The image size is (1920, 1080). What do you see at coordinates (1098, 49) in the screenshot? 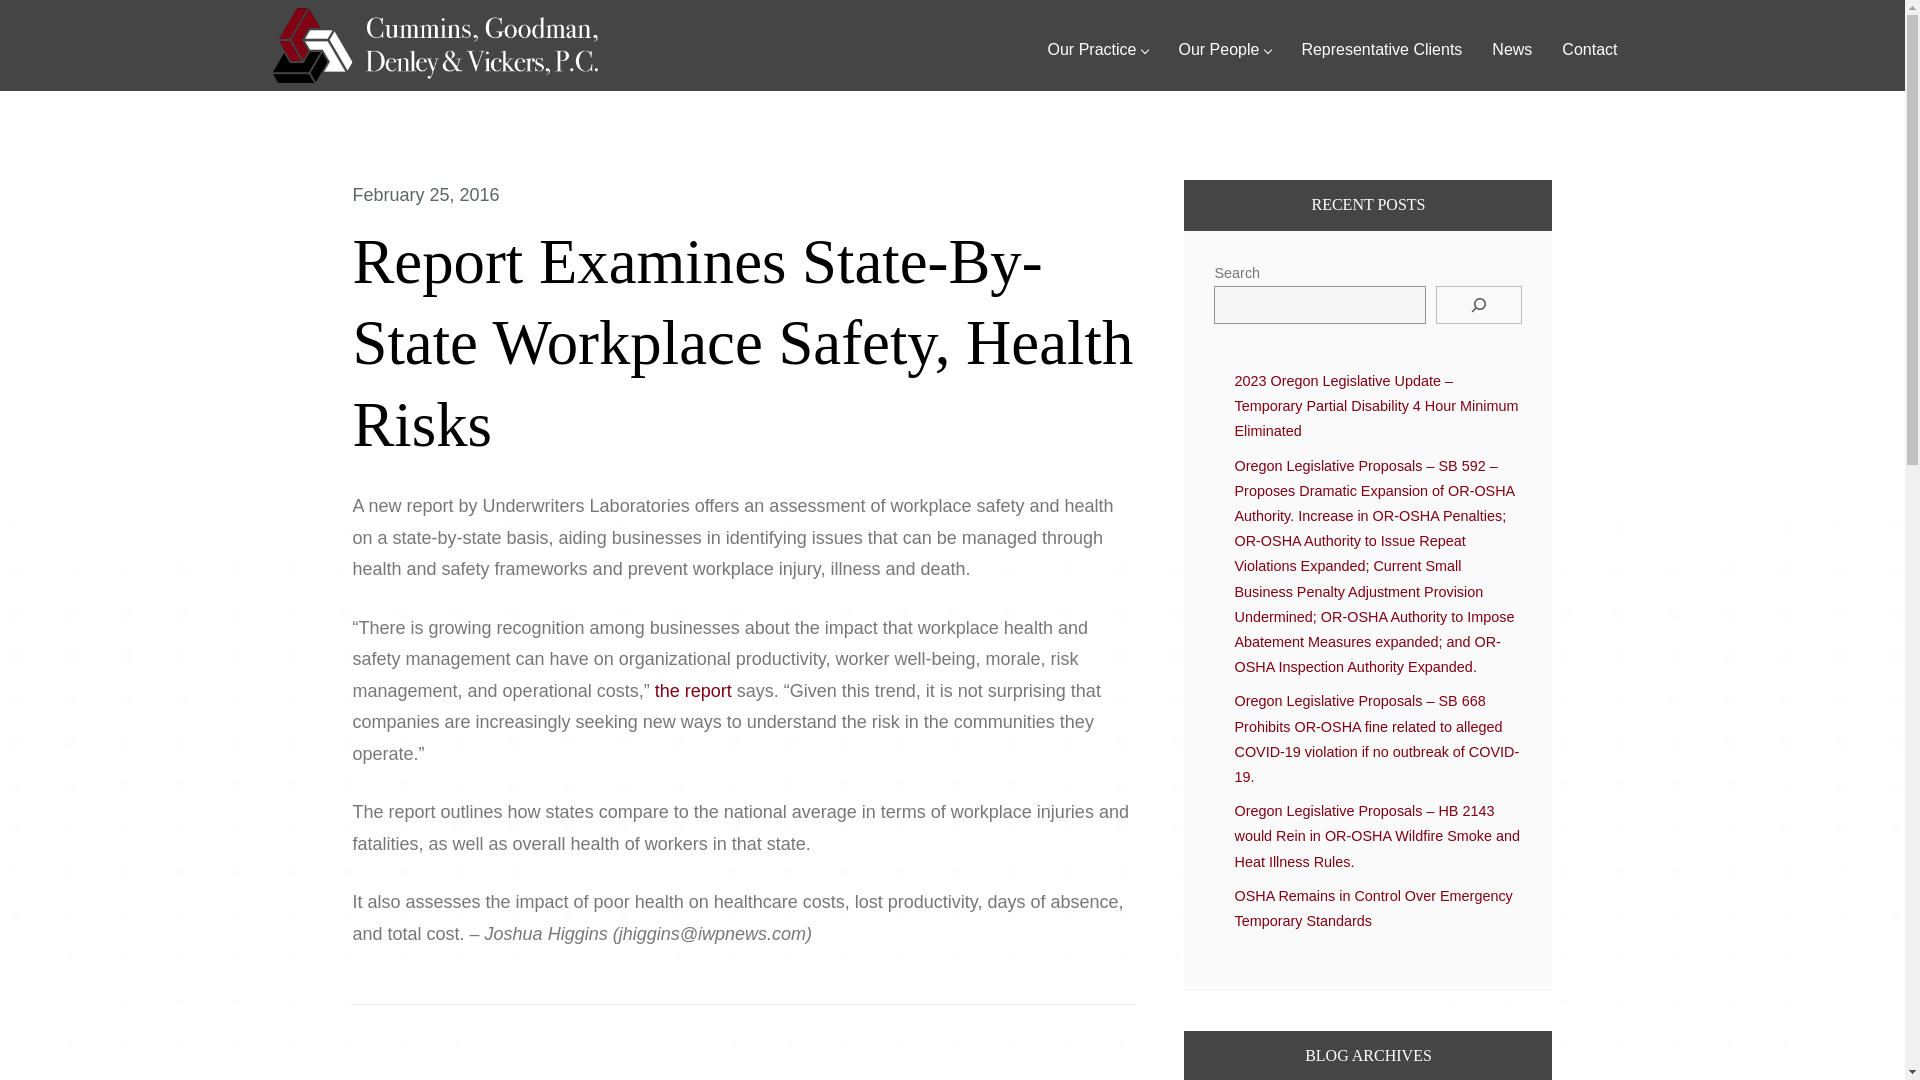
I see `Our Practice` at bounding box center [1098, 49].